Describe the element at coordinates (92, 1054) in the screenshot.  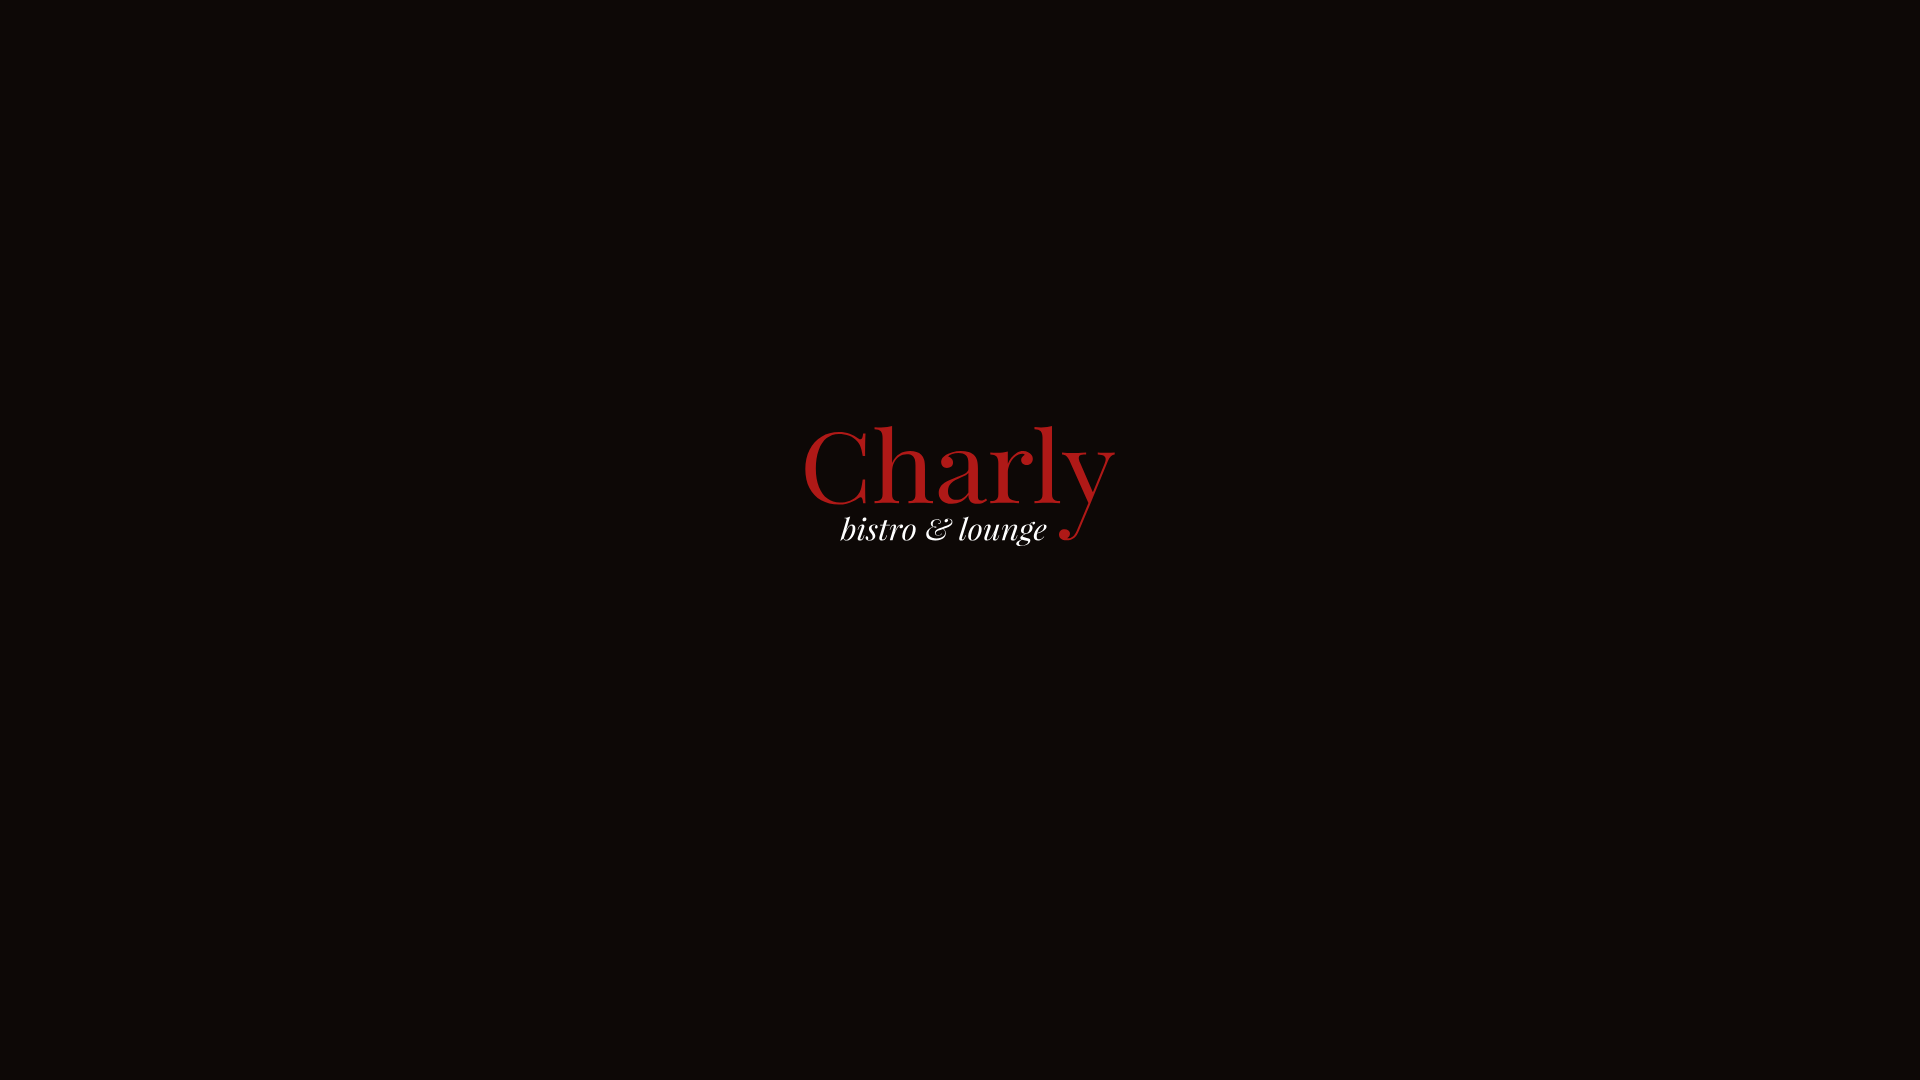
I see `EN` at that location.